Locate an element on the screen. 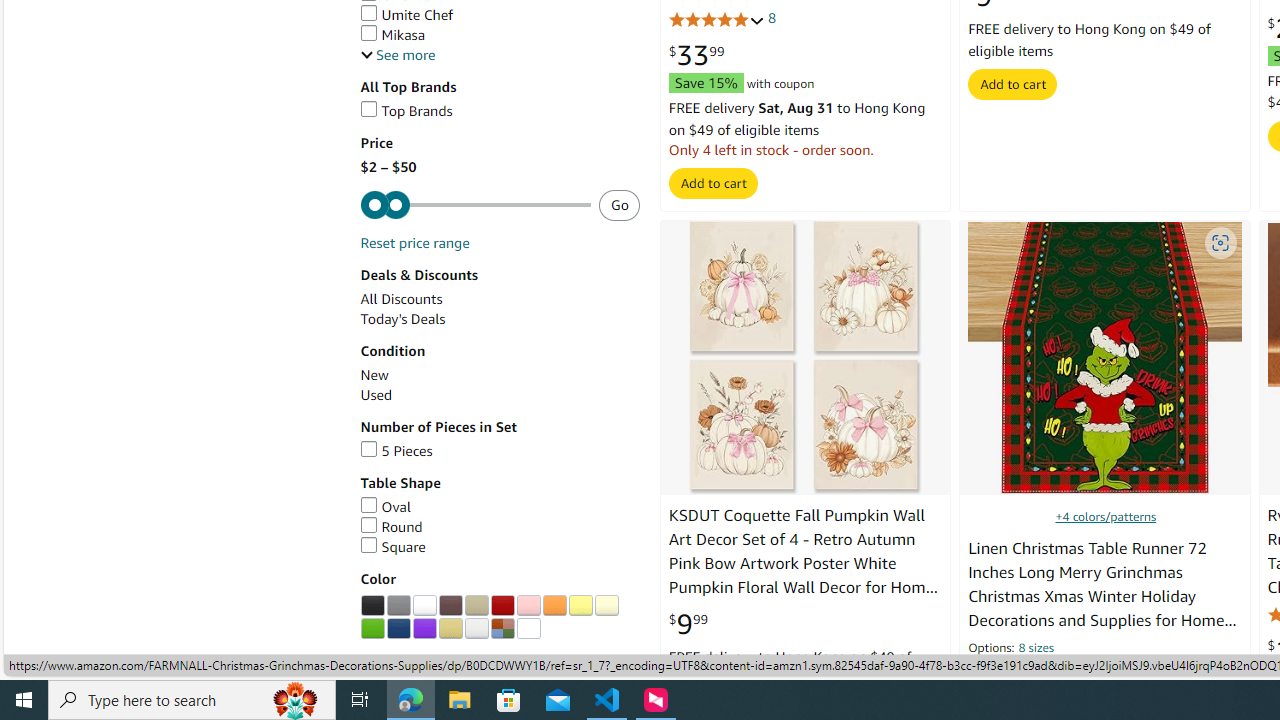 The image size is (1280, 720). 5 Pieces is located at coordinates (500, 451).